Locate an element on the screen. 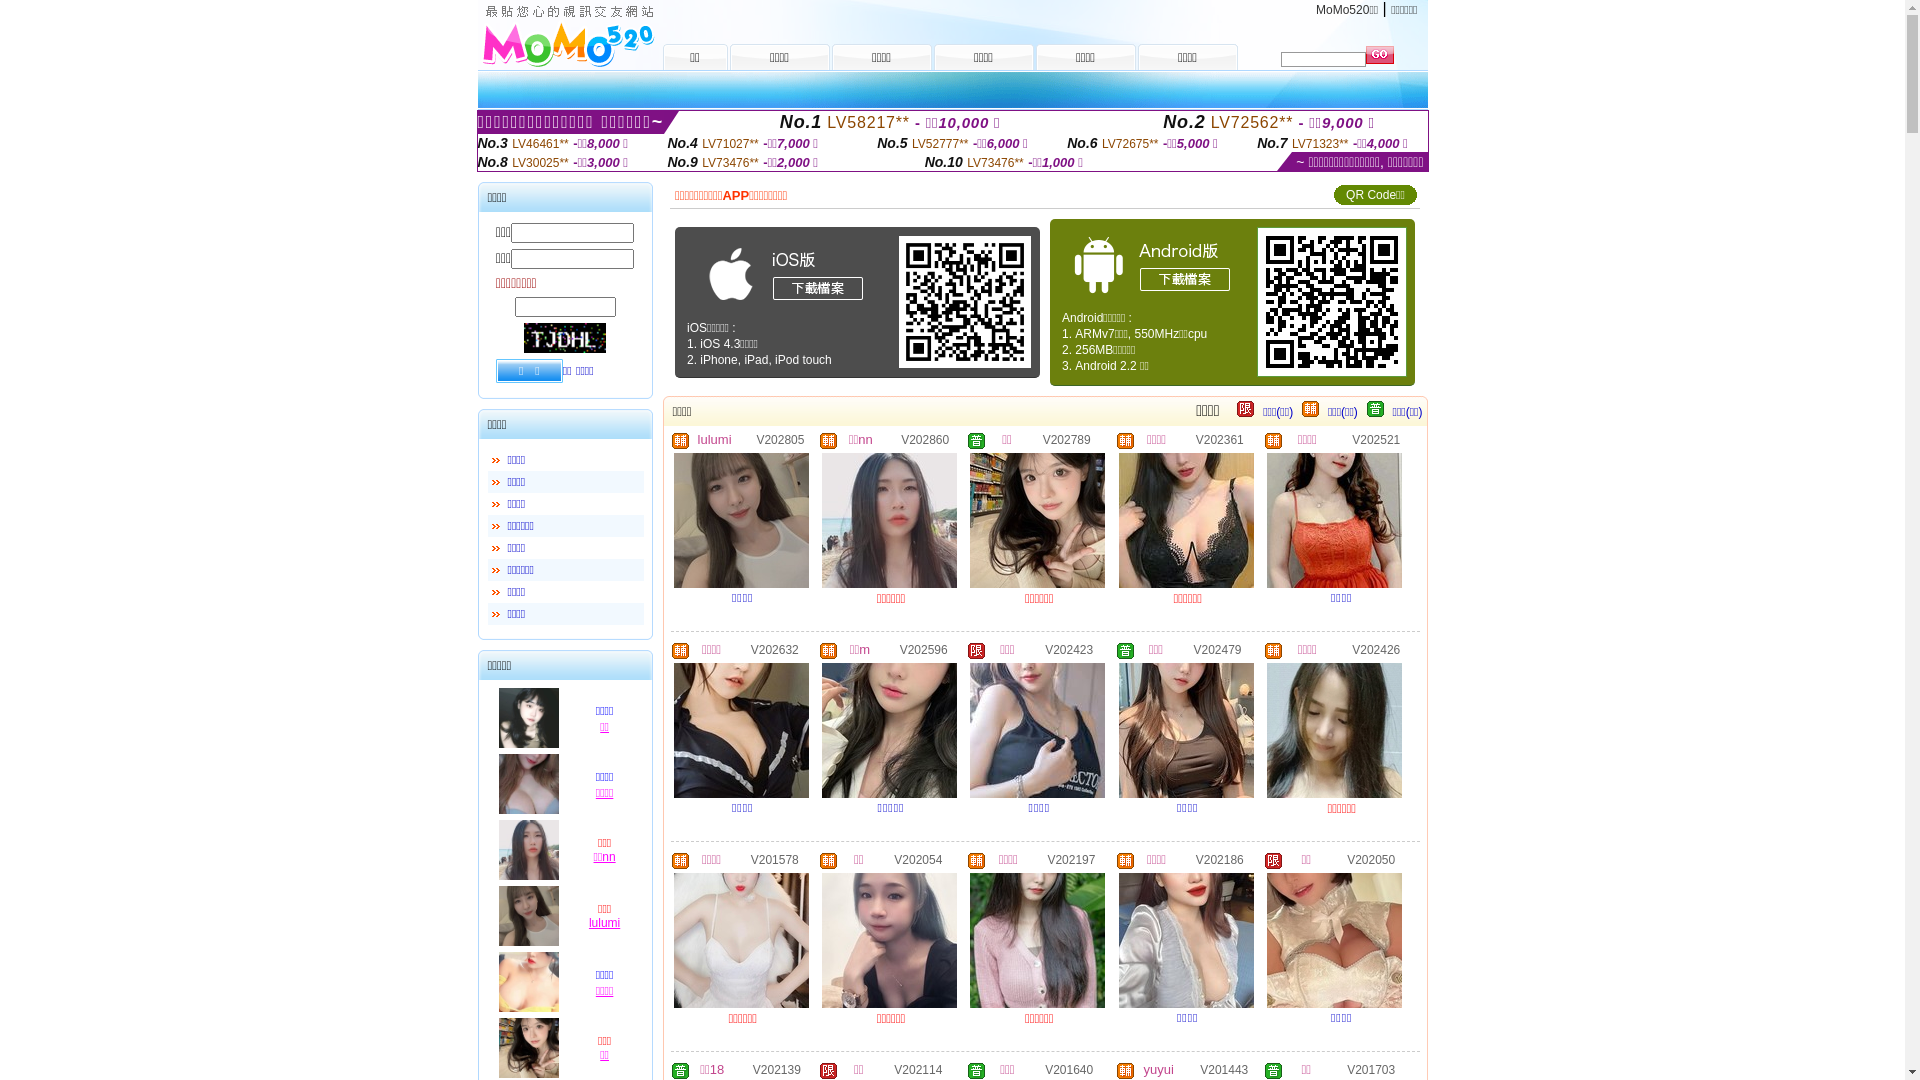 This screenshot has height=1080, width=1920. V202789 is located at coordinates (1067, 439).